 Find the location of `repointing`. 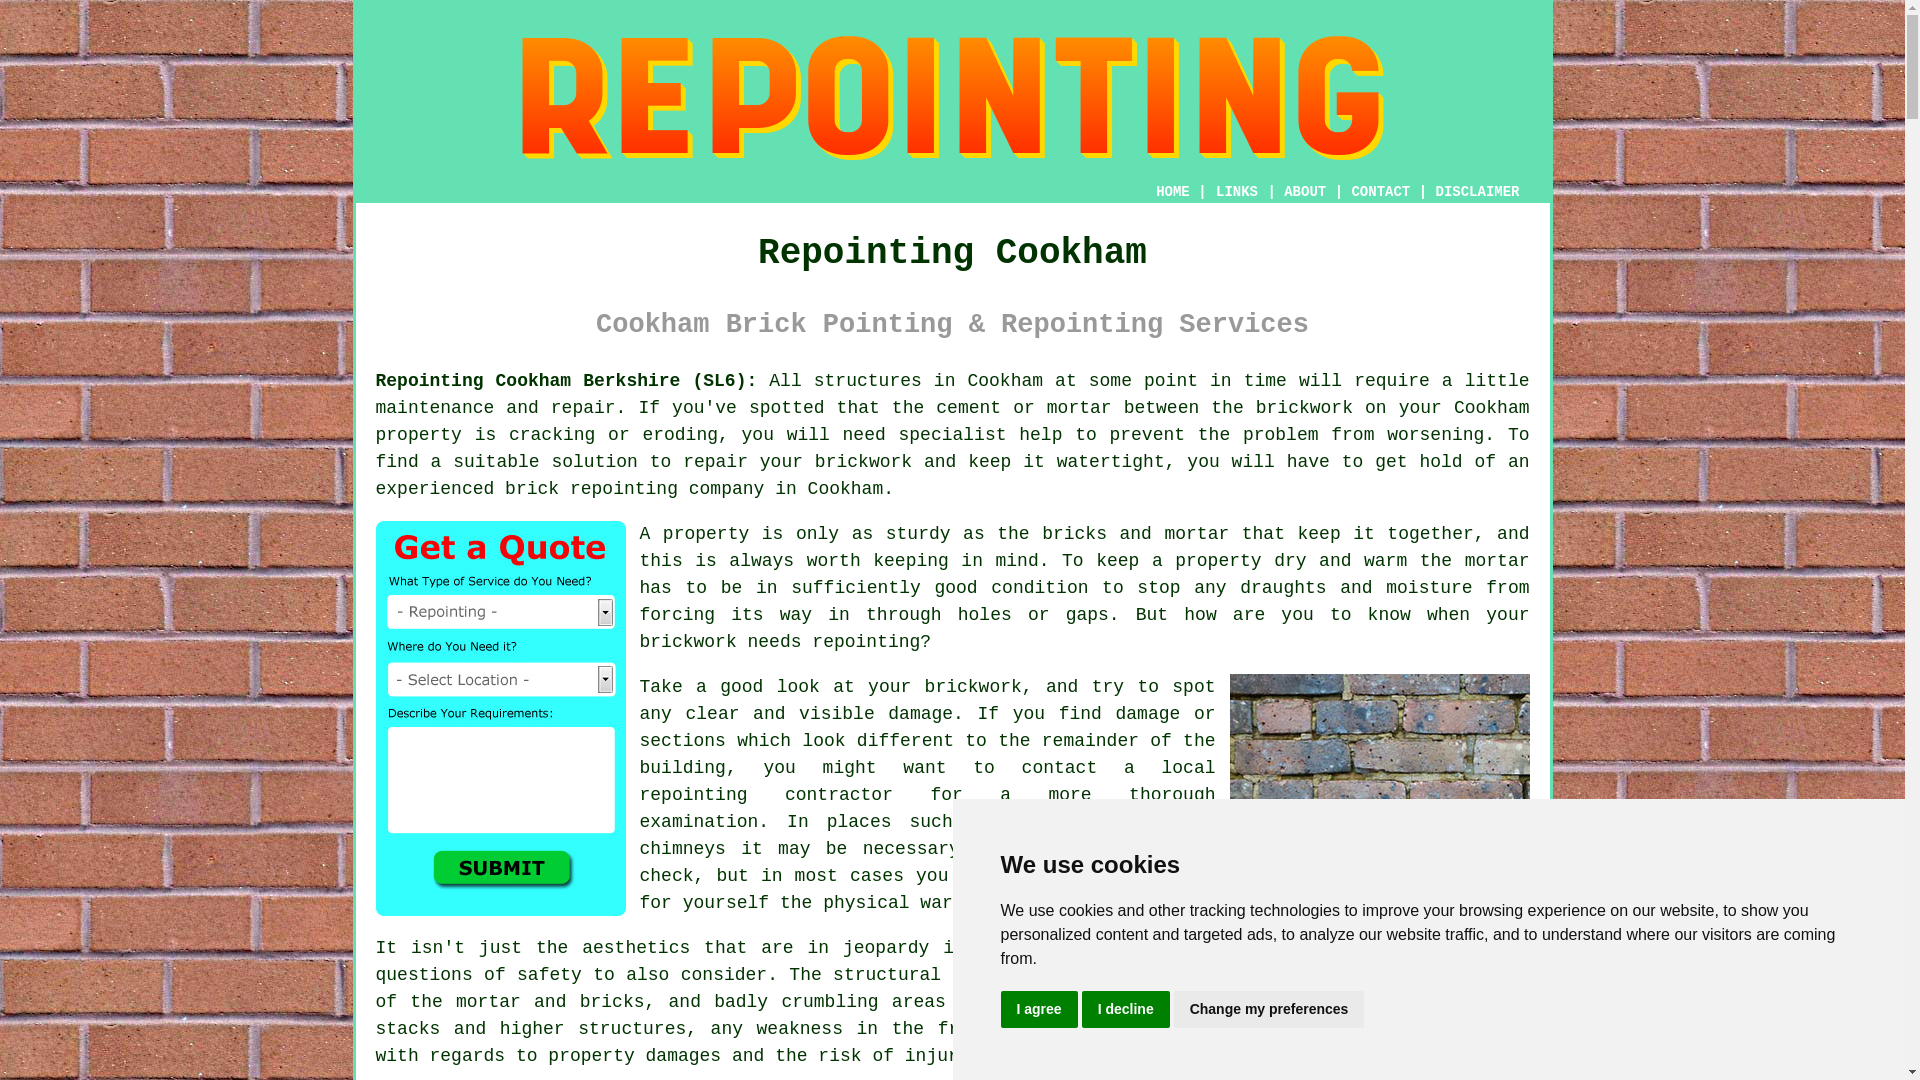

repointing is located at coordinates (694, 794).